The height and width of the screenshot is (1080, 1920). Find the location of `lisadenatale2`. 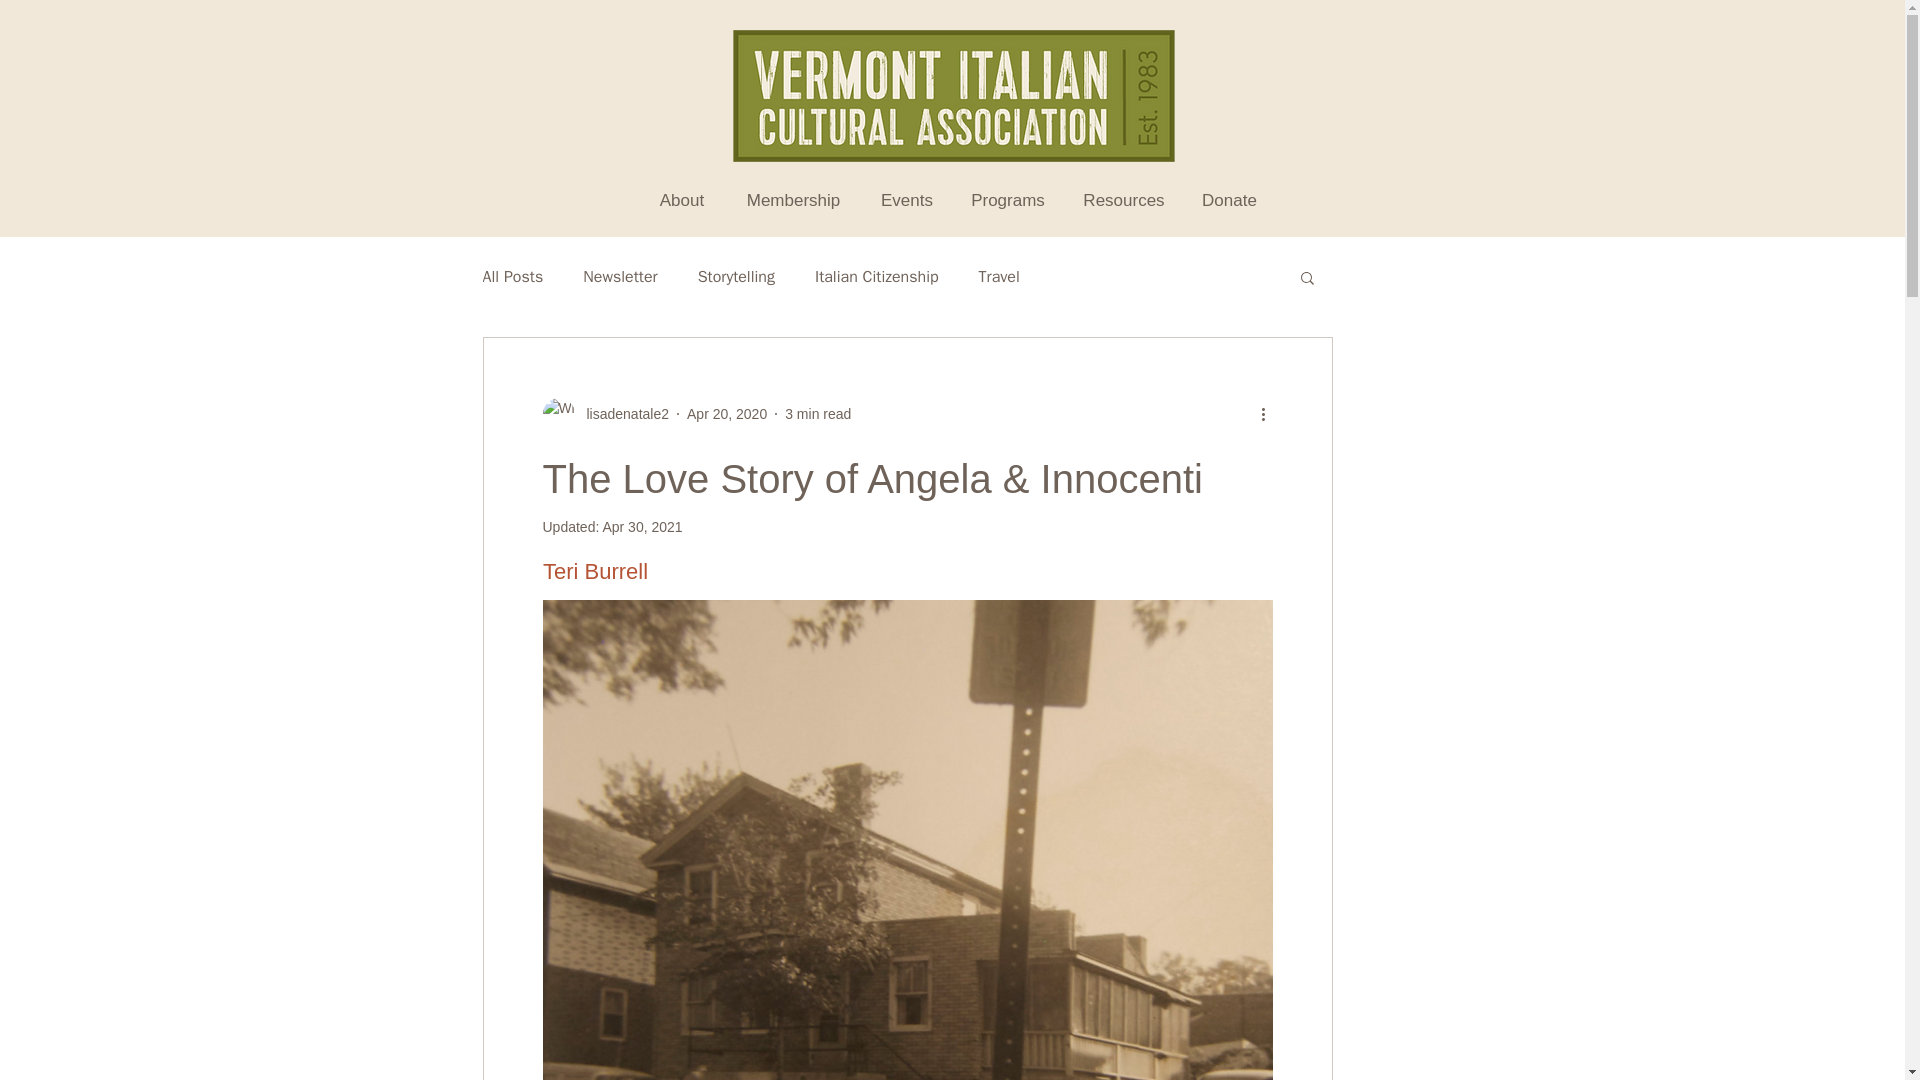

lisadenatale2 is located at coordinates (604, 414).